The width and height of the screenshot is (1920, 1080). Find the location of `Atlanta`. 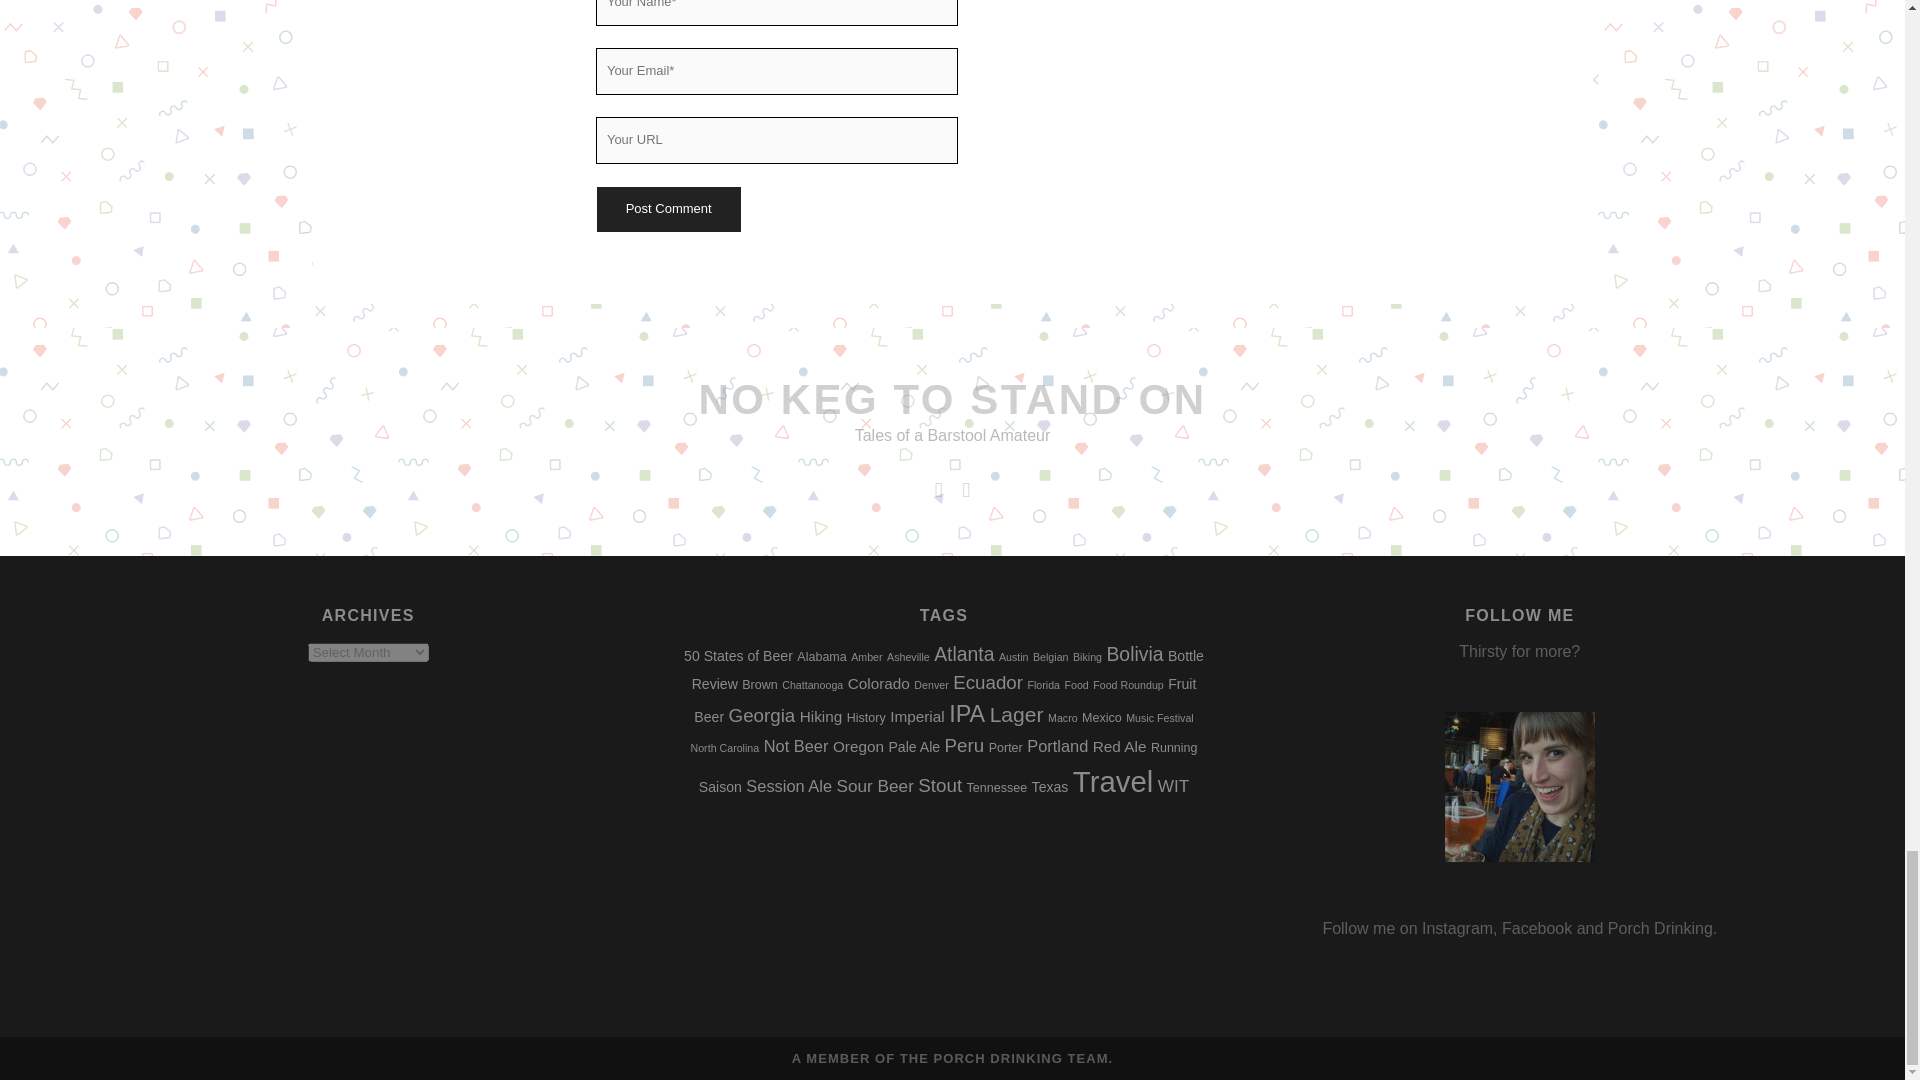

Atlanta is located at coordinates (964, 654).